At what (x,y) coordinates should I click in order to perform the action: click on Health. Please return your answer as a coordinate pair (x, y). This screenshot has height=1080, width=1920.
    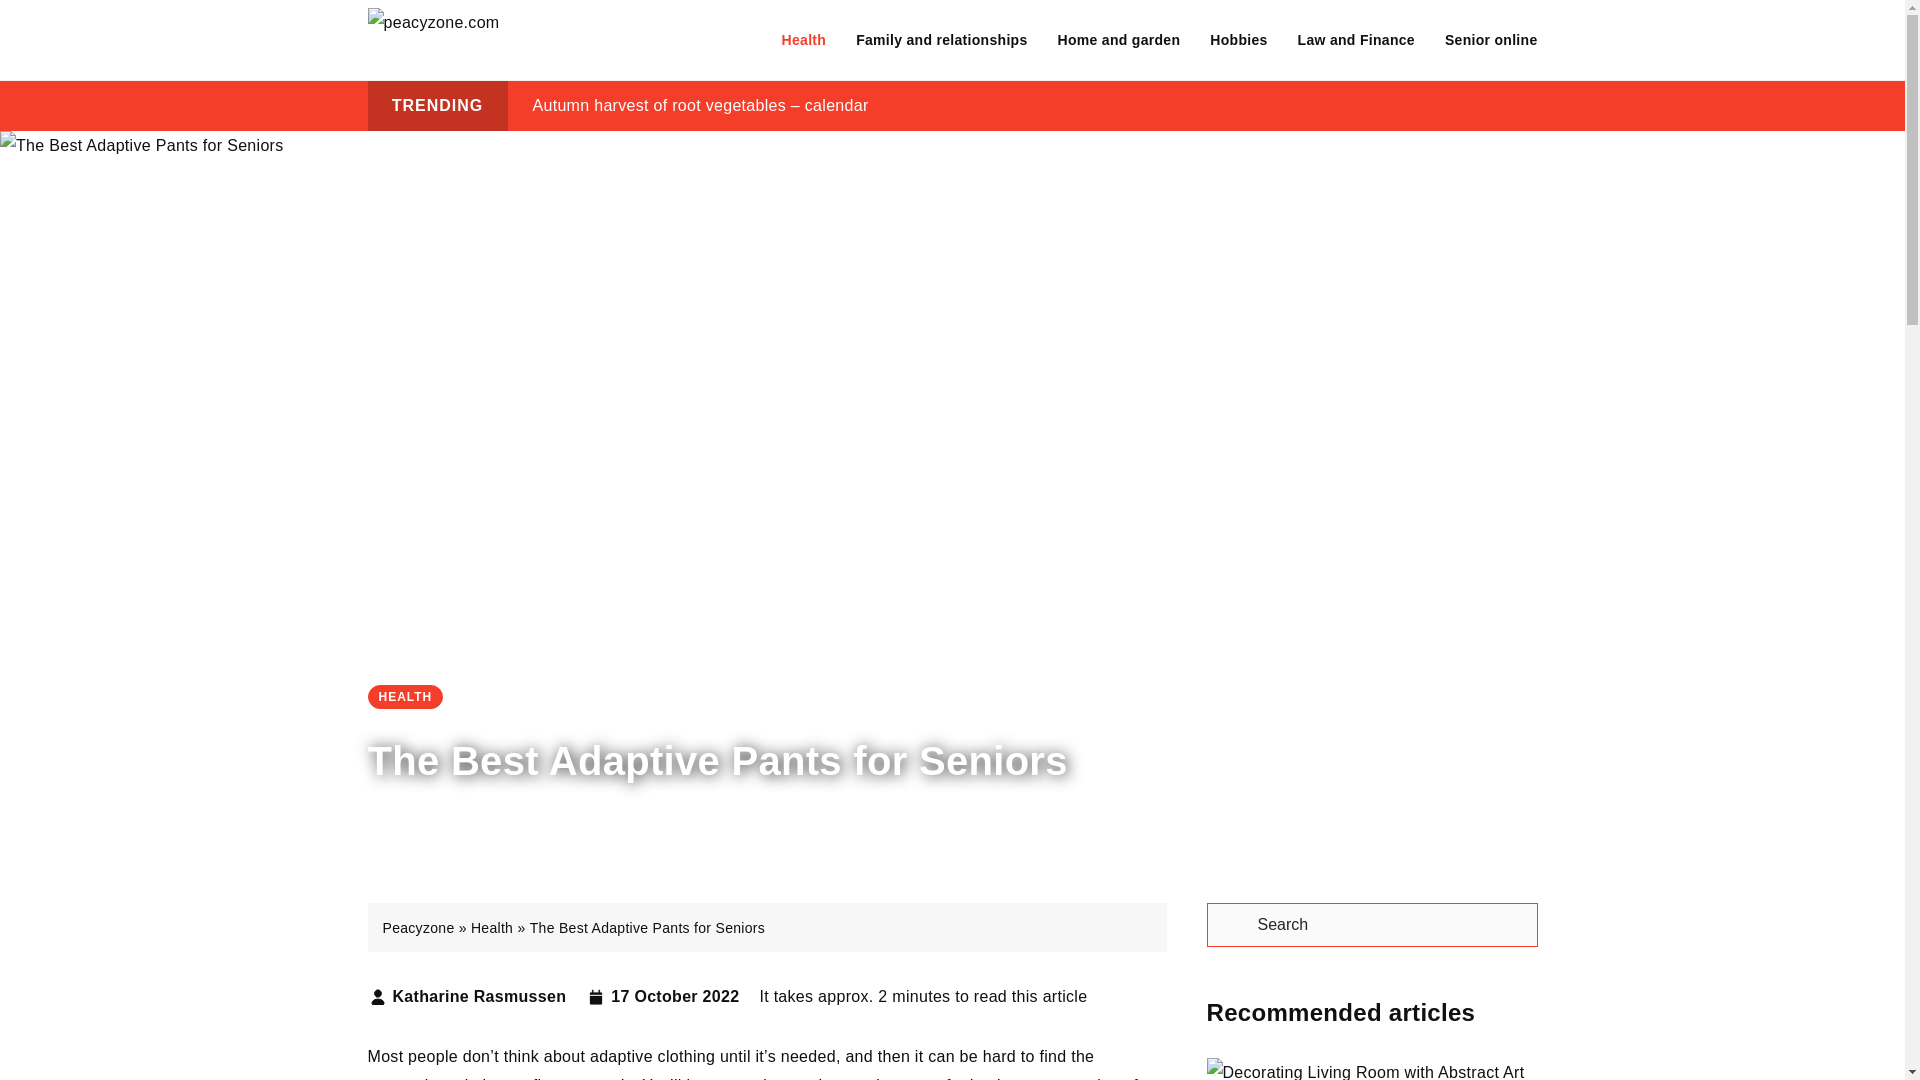
    Looking at the image, I should click on (804, 40).